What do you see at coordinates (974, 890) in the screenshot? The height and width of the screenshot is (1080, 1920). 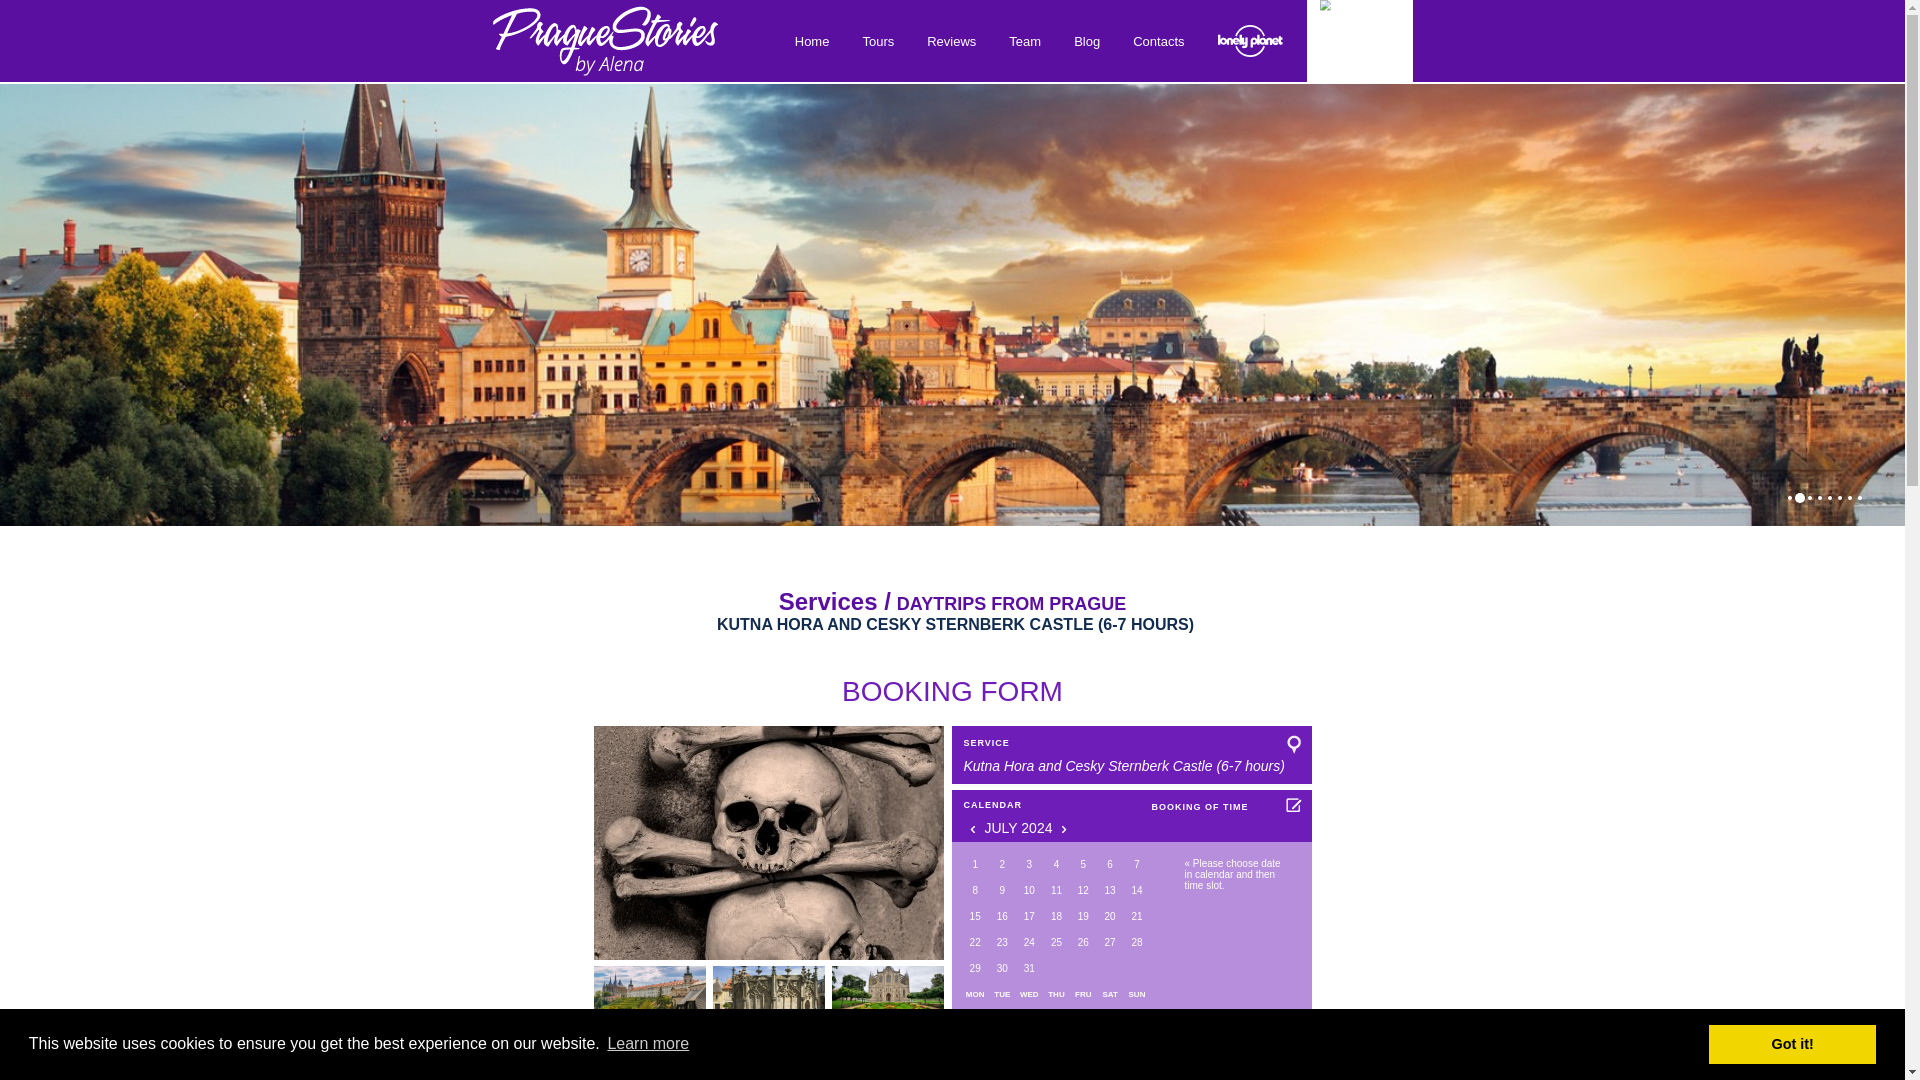 I see `On Demand` at bounding box center [974, 890].